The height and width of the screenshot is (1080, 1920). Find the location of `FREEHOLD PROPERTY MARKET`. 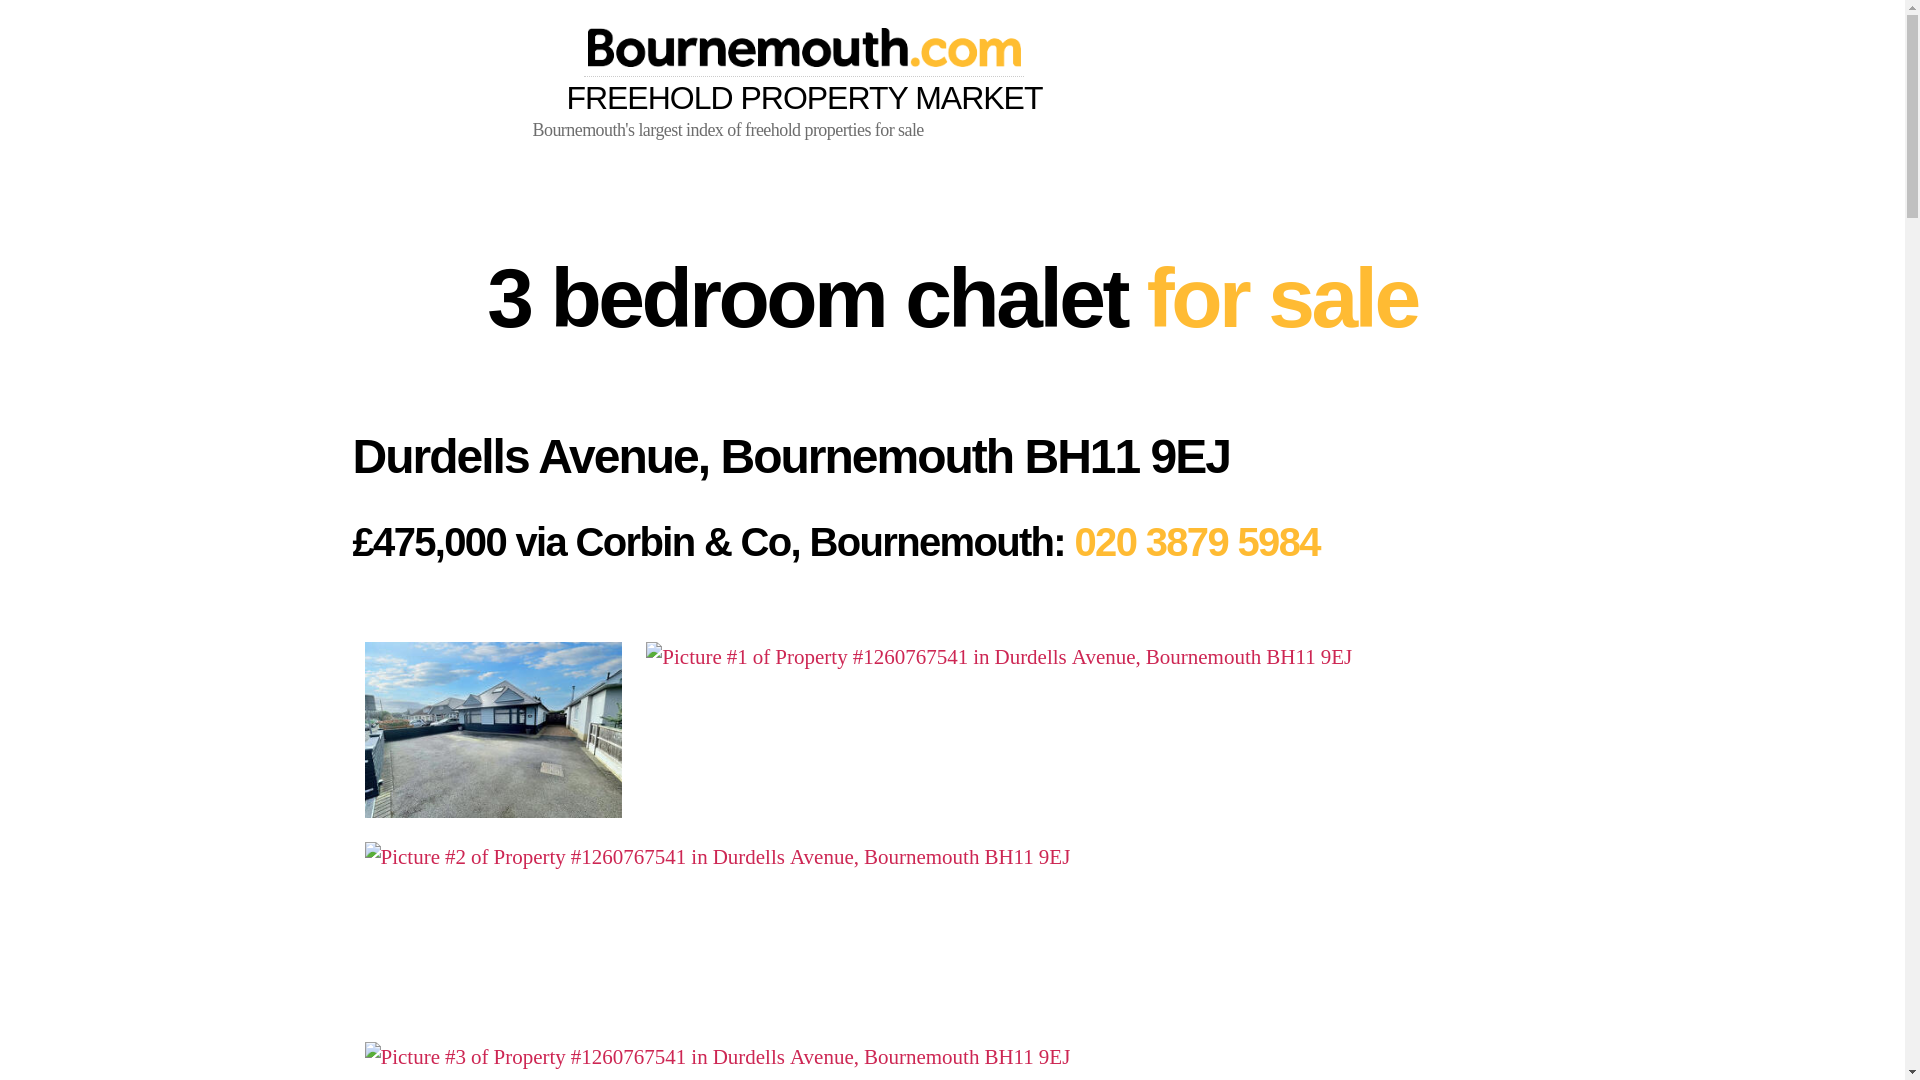

FREEHOLD PROPERTY MARKET is located at coordinates (803, 71).